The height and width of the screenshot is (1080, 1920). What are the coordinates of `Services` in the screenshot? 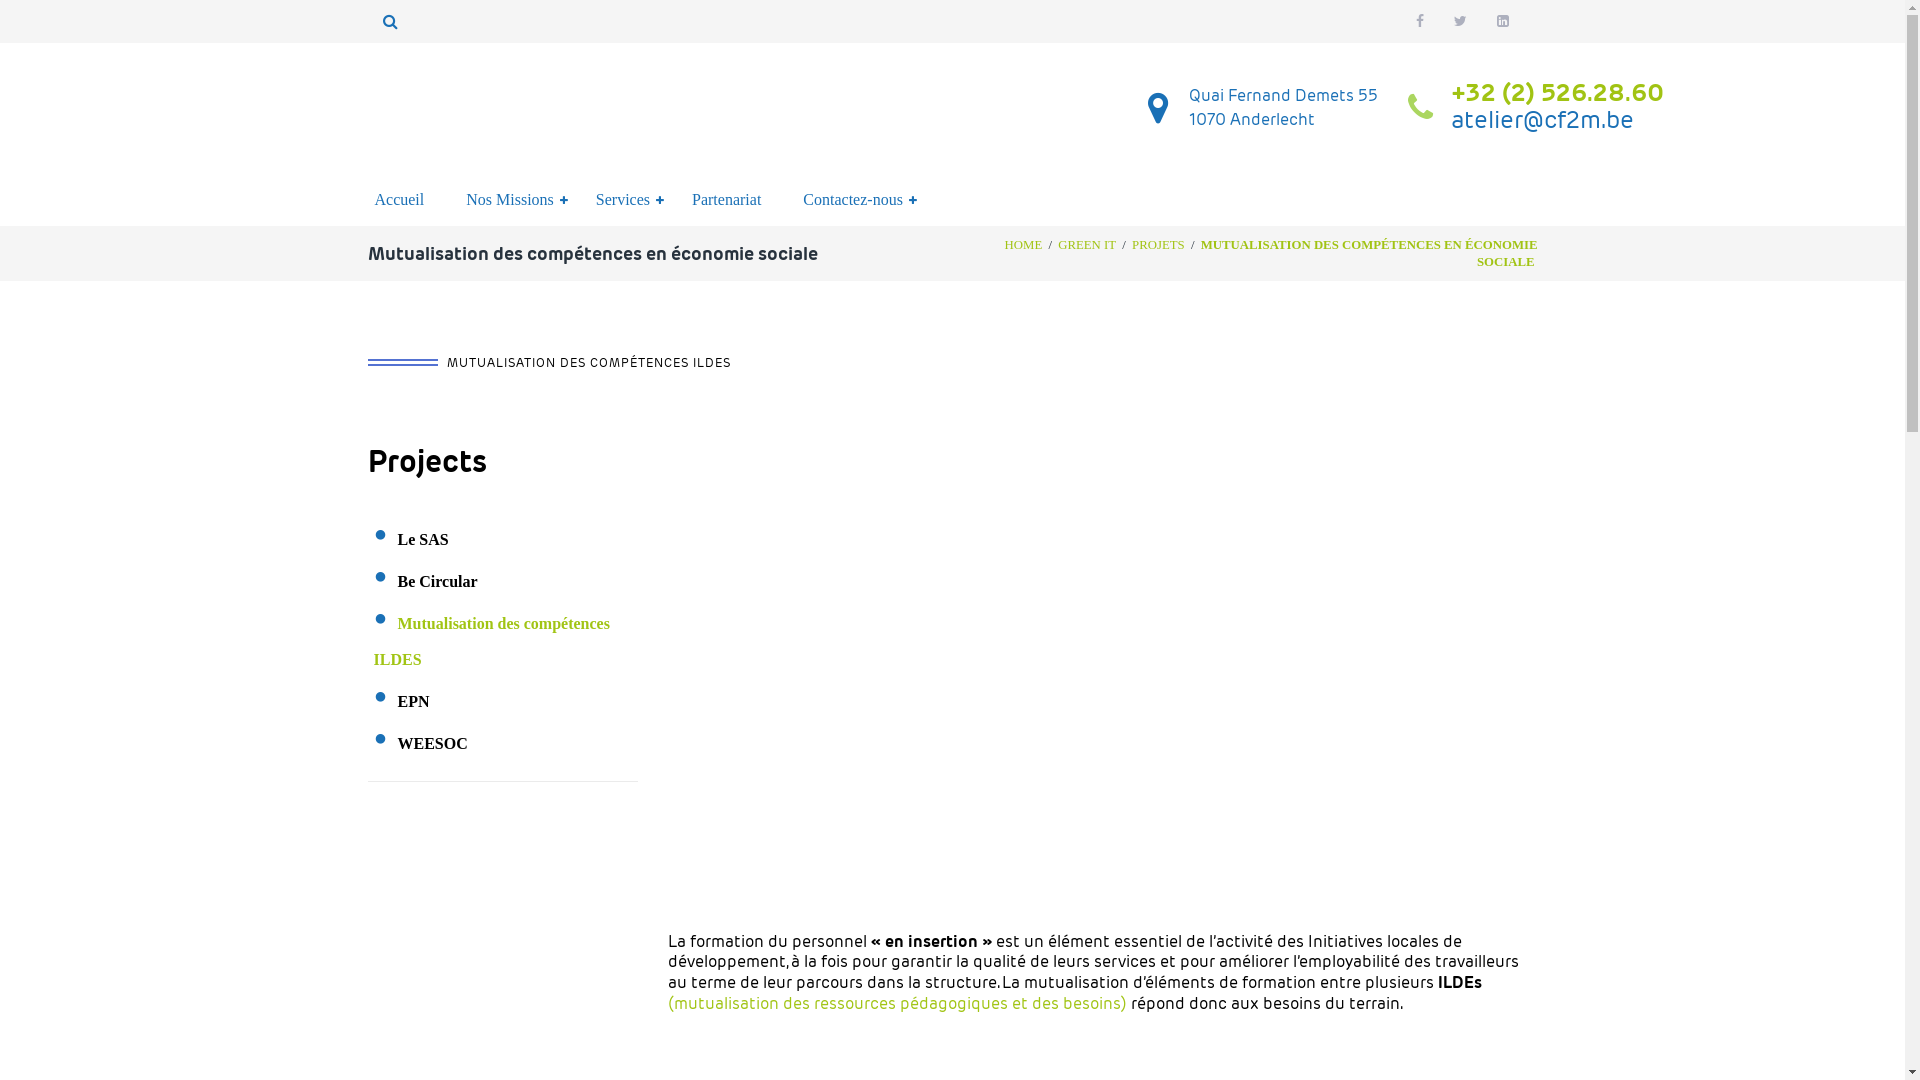 It's located at (623, 200).